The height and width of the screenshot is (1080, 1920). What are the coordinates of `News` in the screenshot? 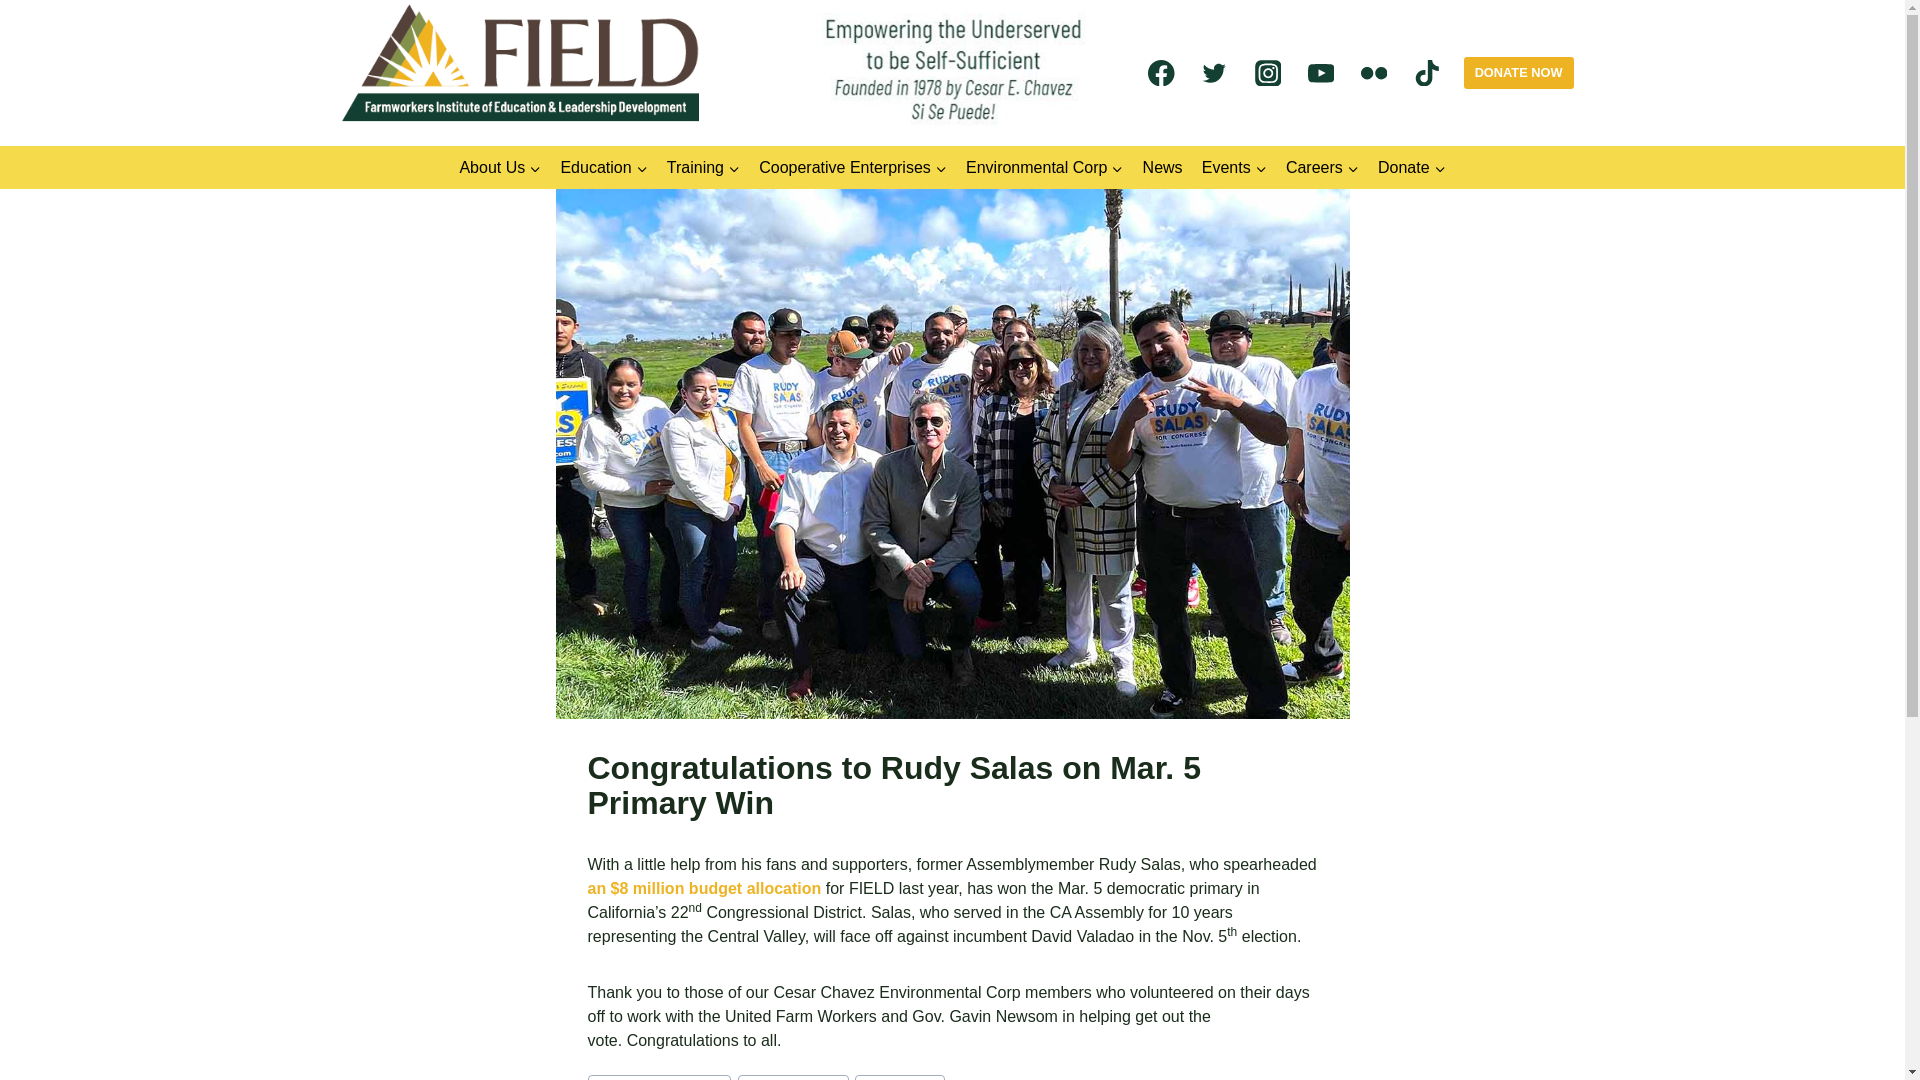 It's located at (1162, 167).